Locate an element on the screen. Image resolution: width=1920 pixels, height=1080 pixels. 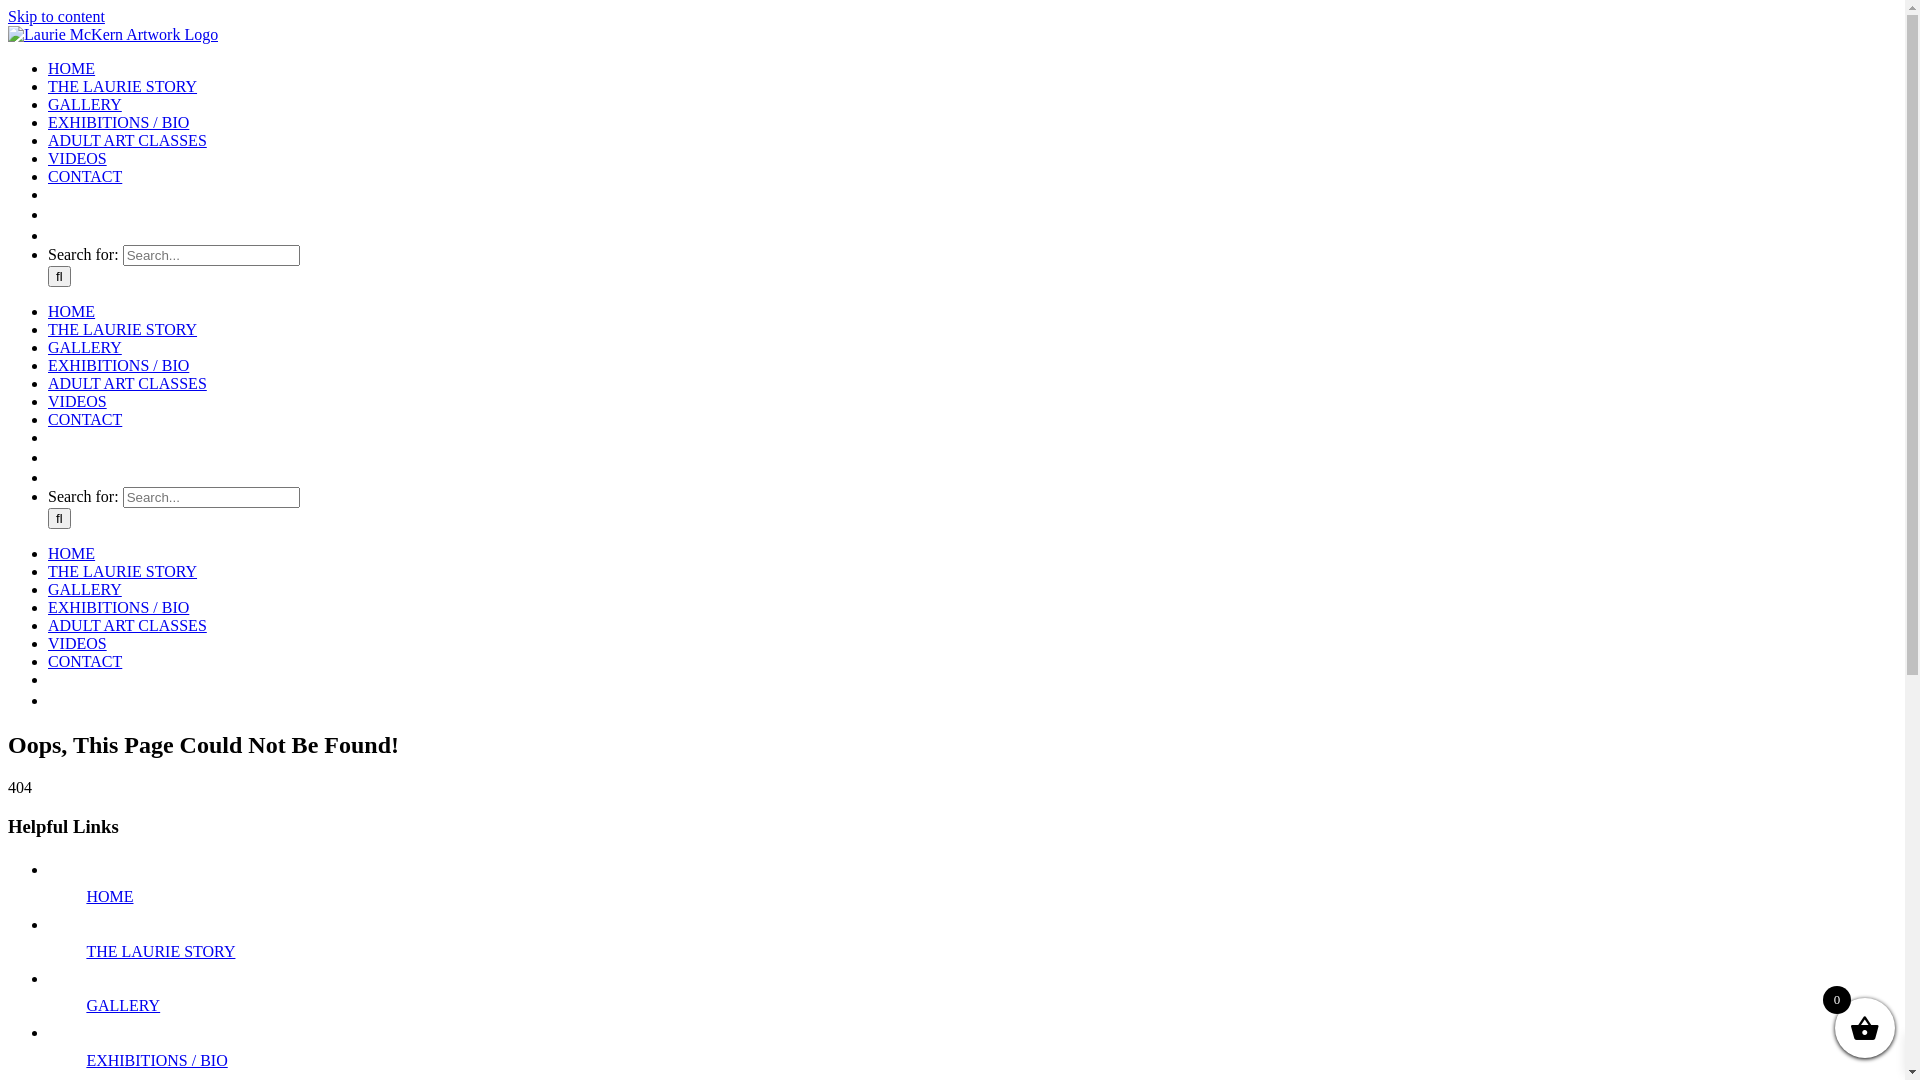
ADULT ART CLASSES is located at coordinates (128, 384).